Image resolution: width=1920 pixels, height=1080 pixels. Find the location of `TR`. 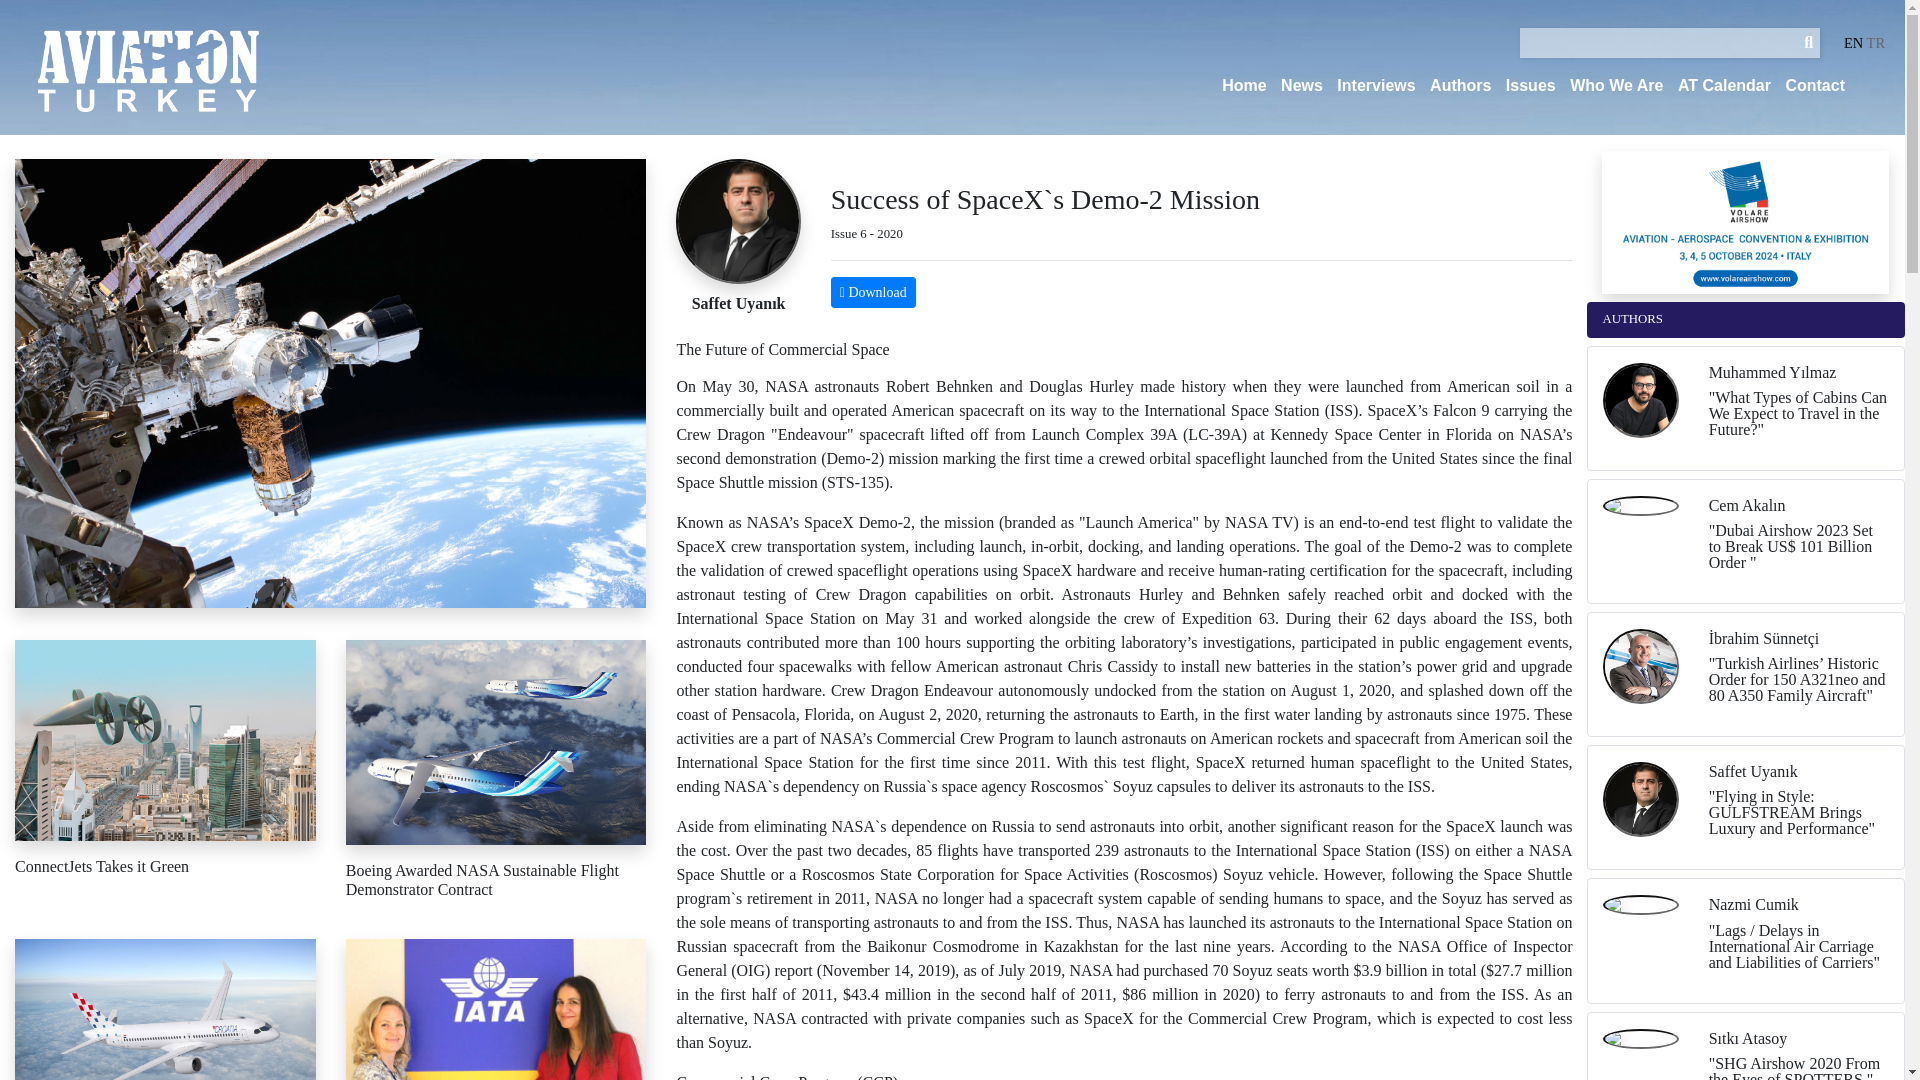

TR is located at coordinates (1876, 42).